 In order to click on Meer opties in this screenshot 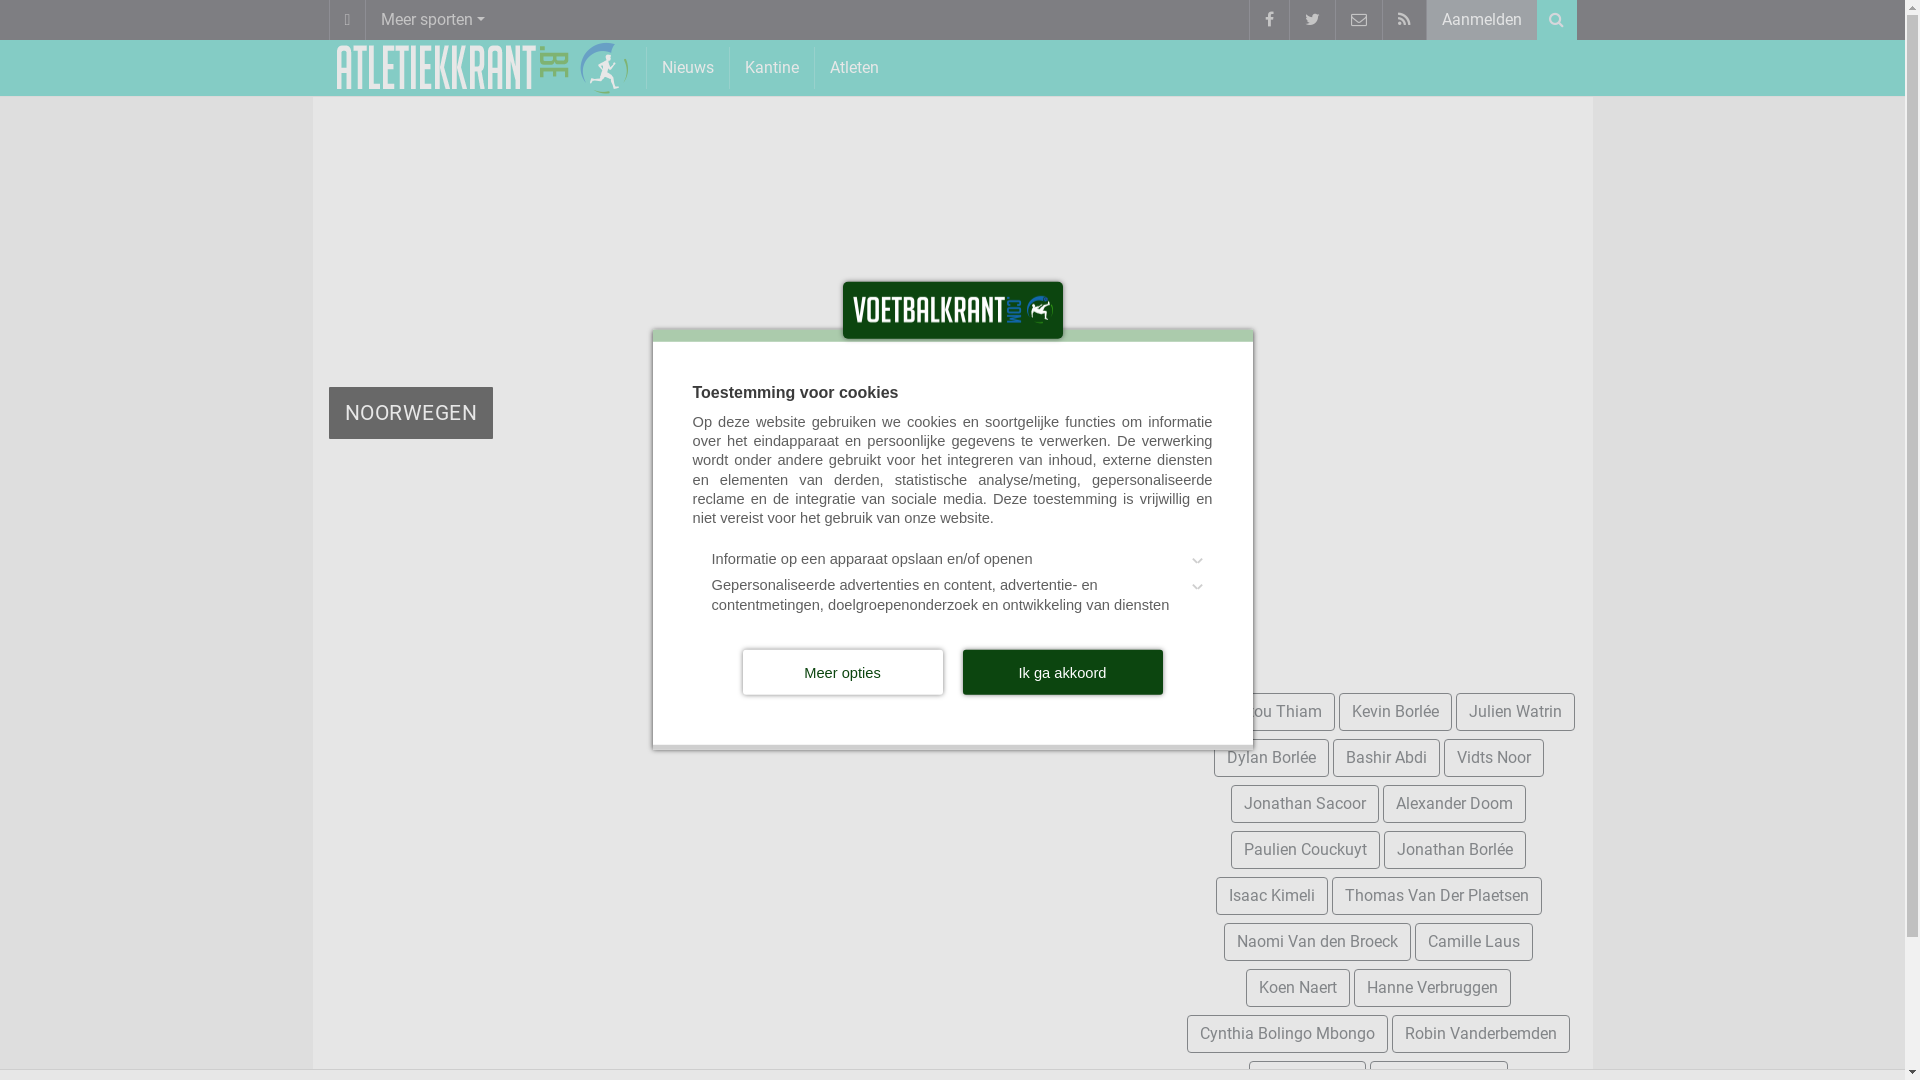, I will do `click(842, 672)`.